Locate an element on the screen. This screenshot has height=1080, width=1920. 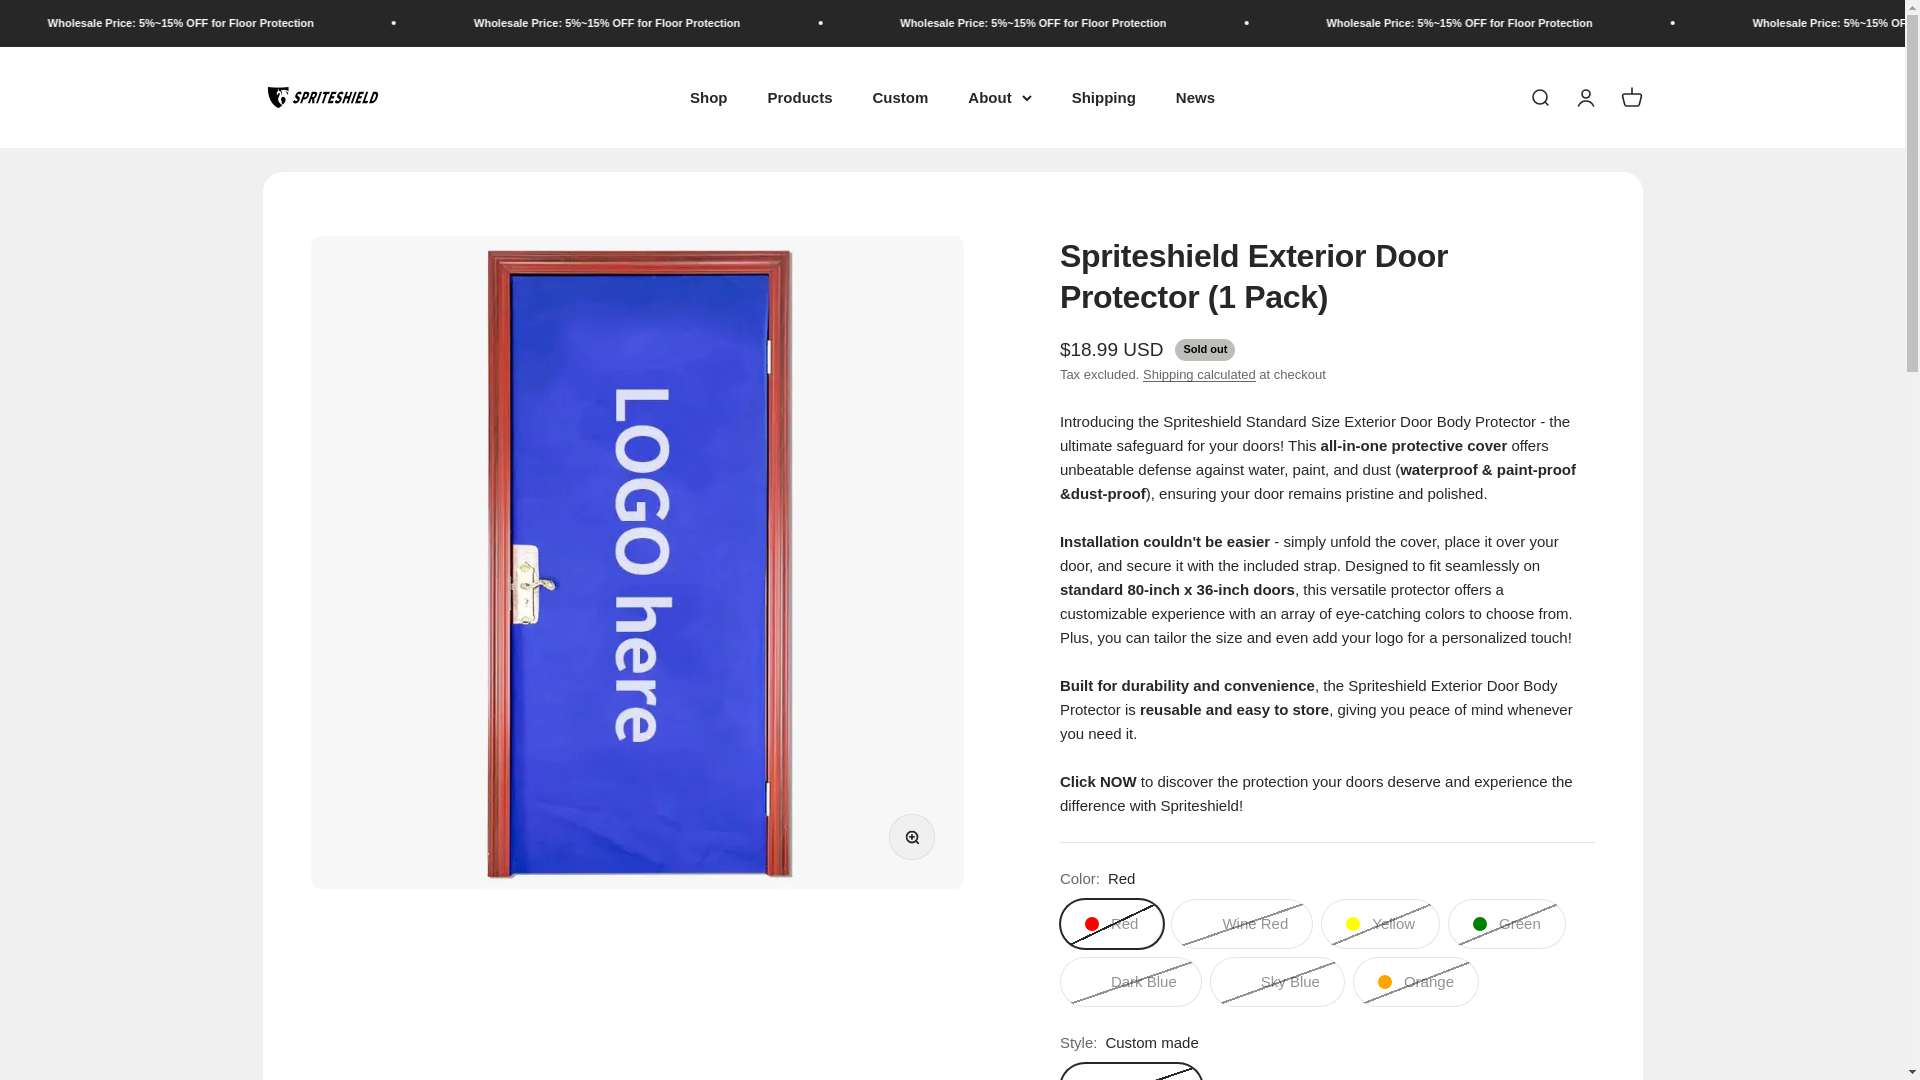
Orange is located at coordinates (899, 96).